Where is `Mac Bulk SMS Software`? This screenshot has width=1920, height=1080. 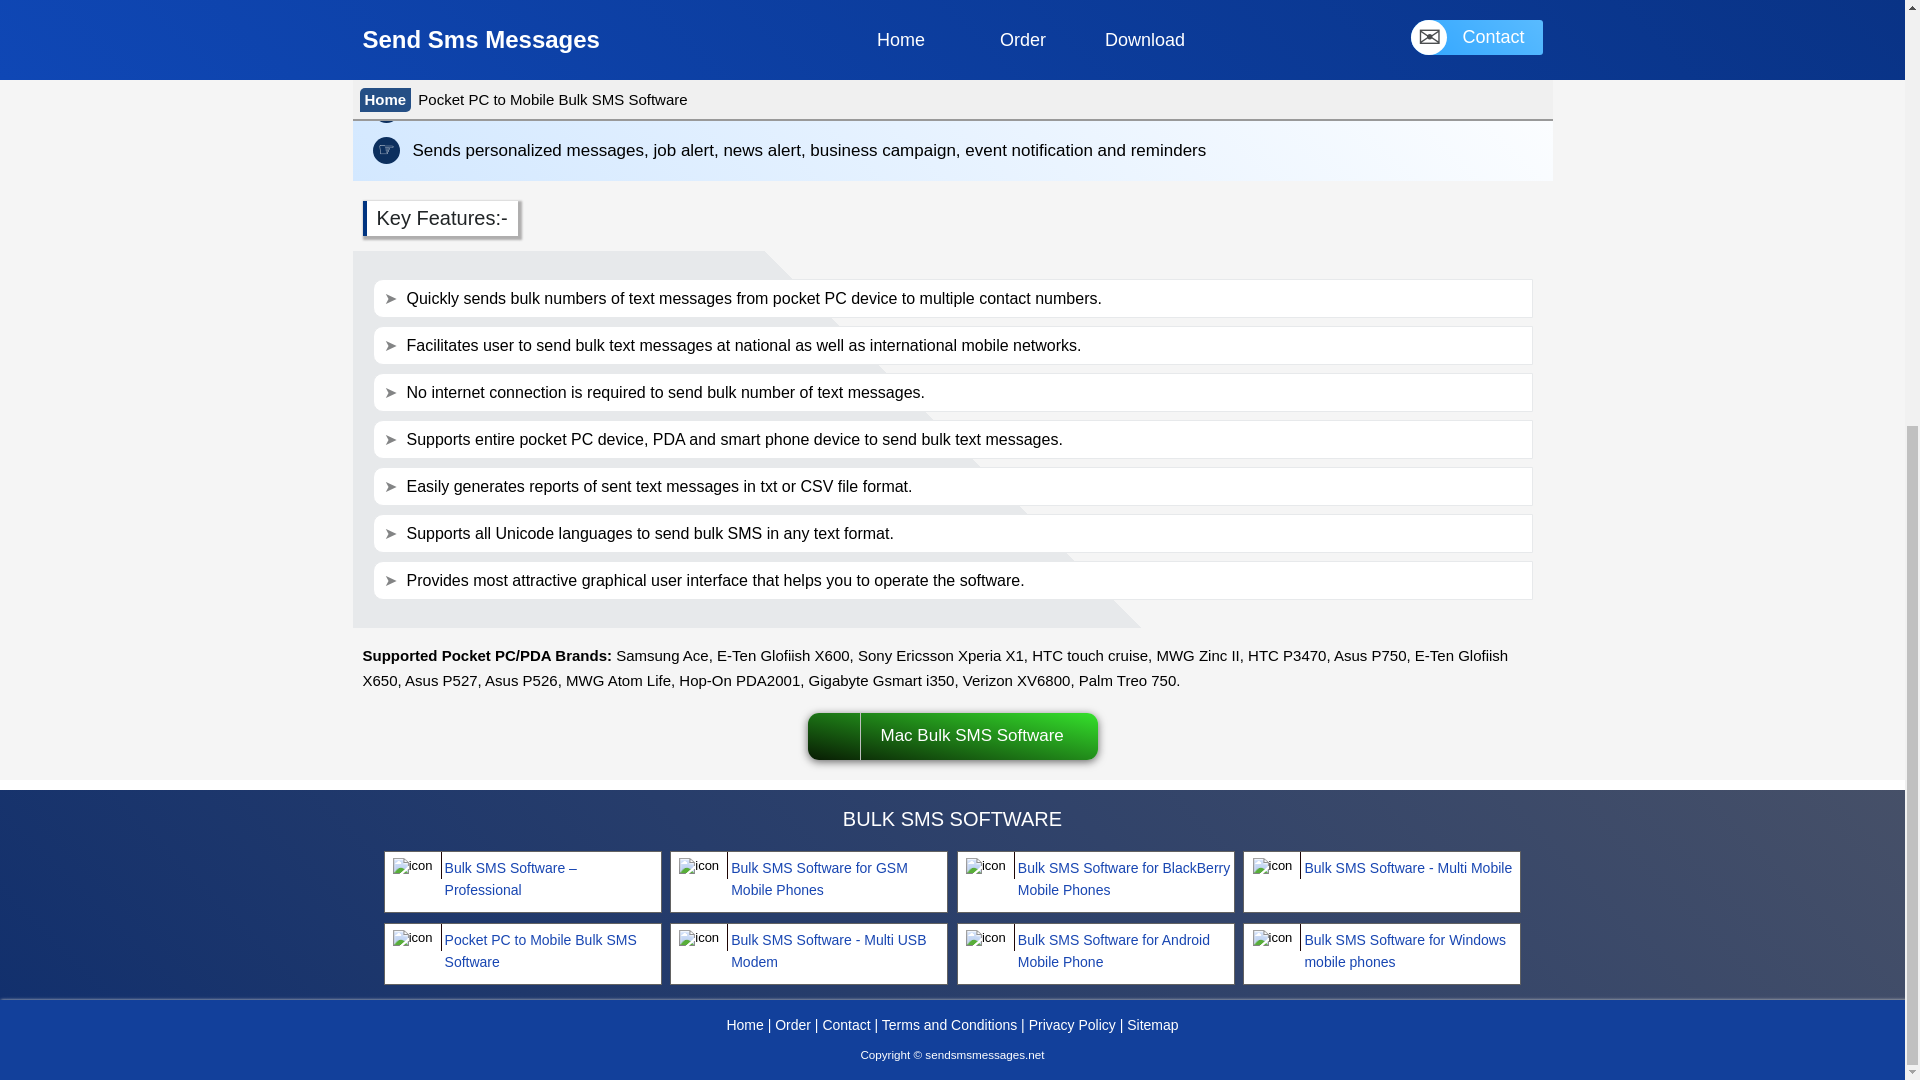
Mac Bulk SMS Software is located at coordinates (953, 736).